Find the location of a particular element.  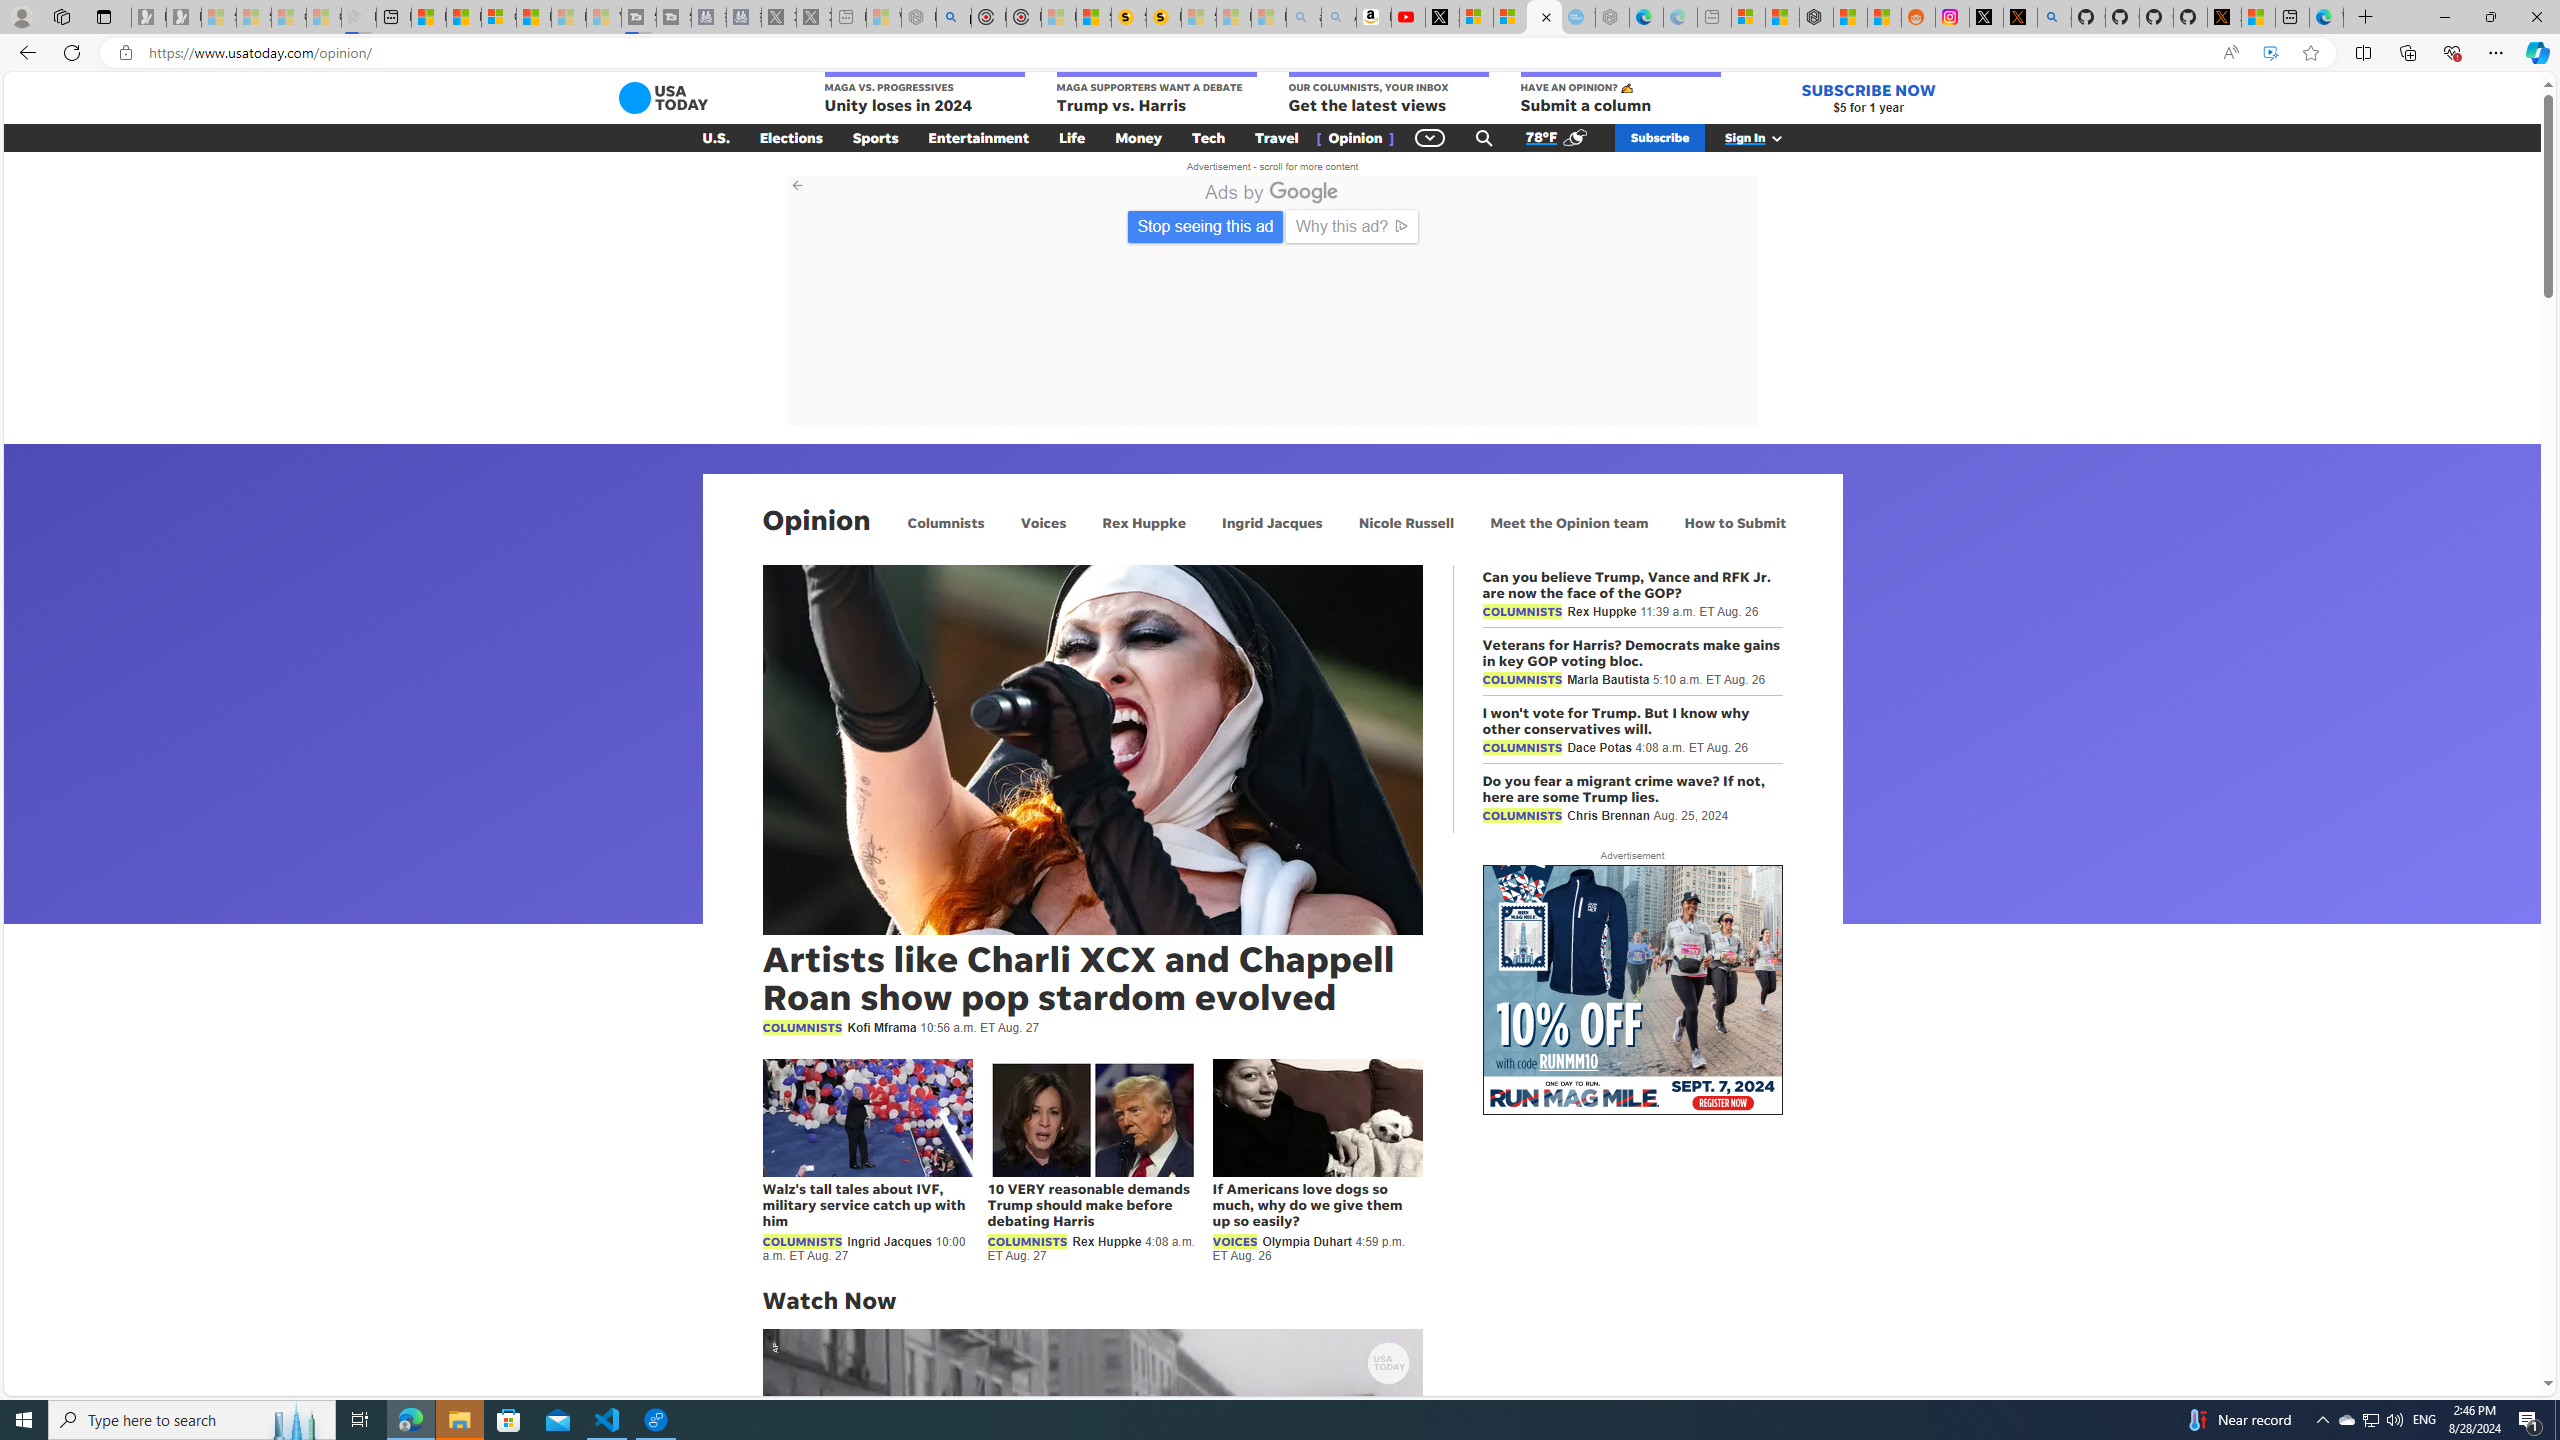

Subscribe is located at coordinates (1660, 138).